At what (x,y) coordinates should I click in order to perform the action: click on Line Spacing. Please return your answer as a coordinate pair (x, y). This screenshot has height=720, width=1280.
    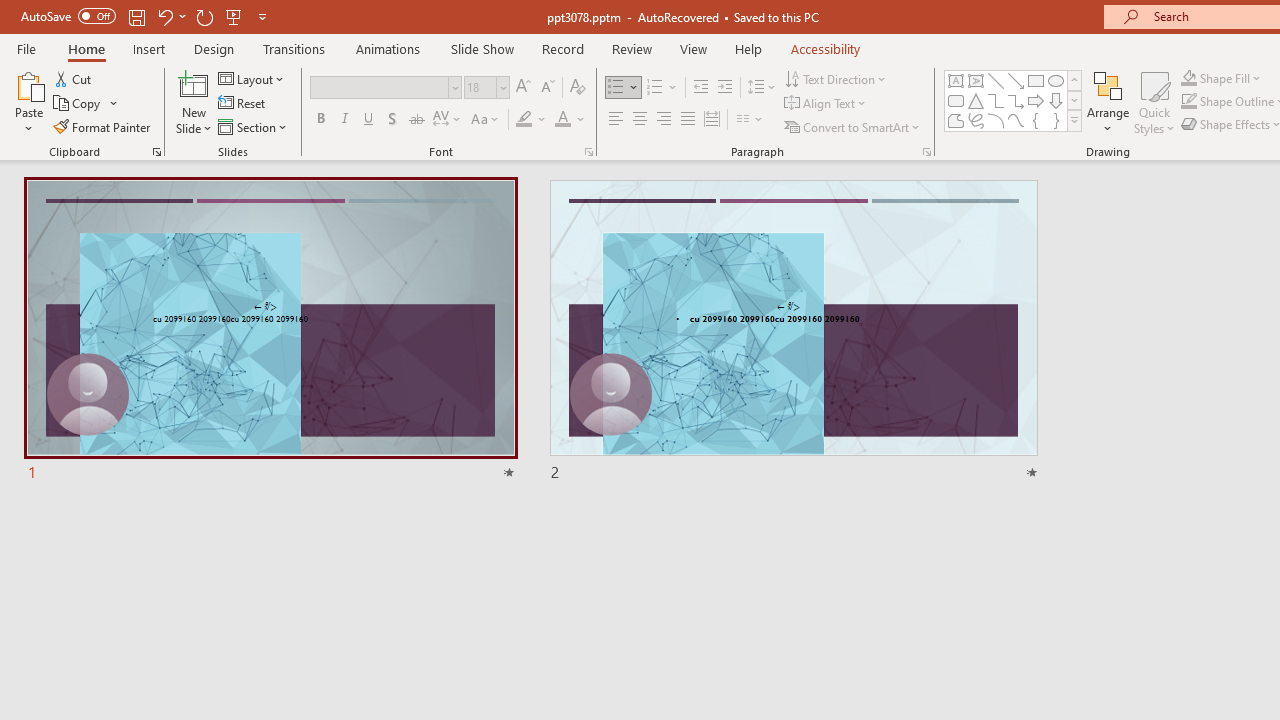
    Looking at the image, I should click on (762, 88).